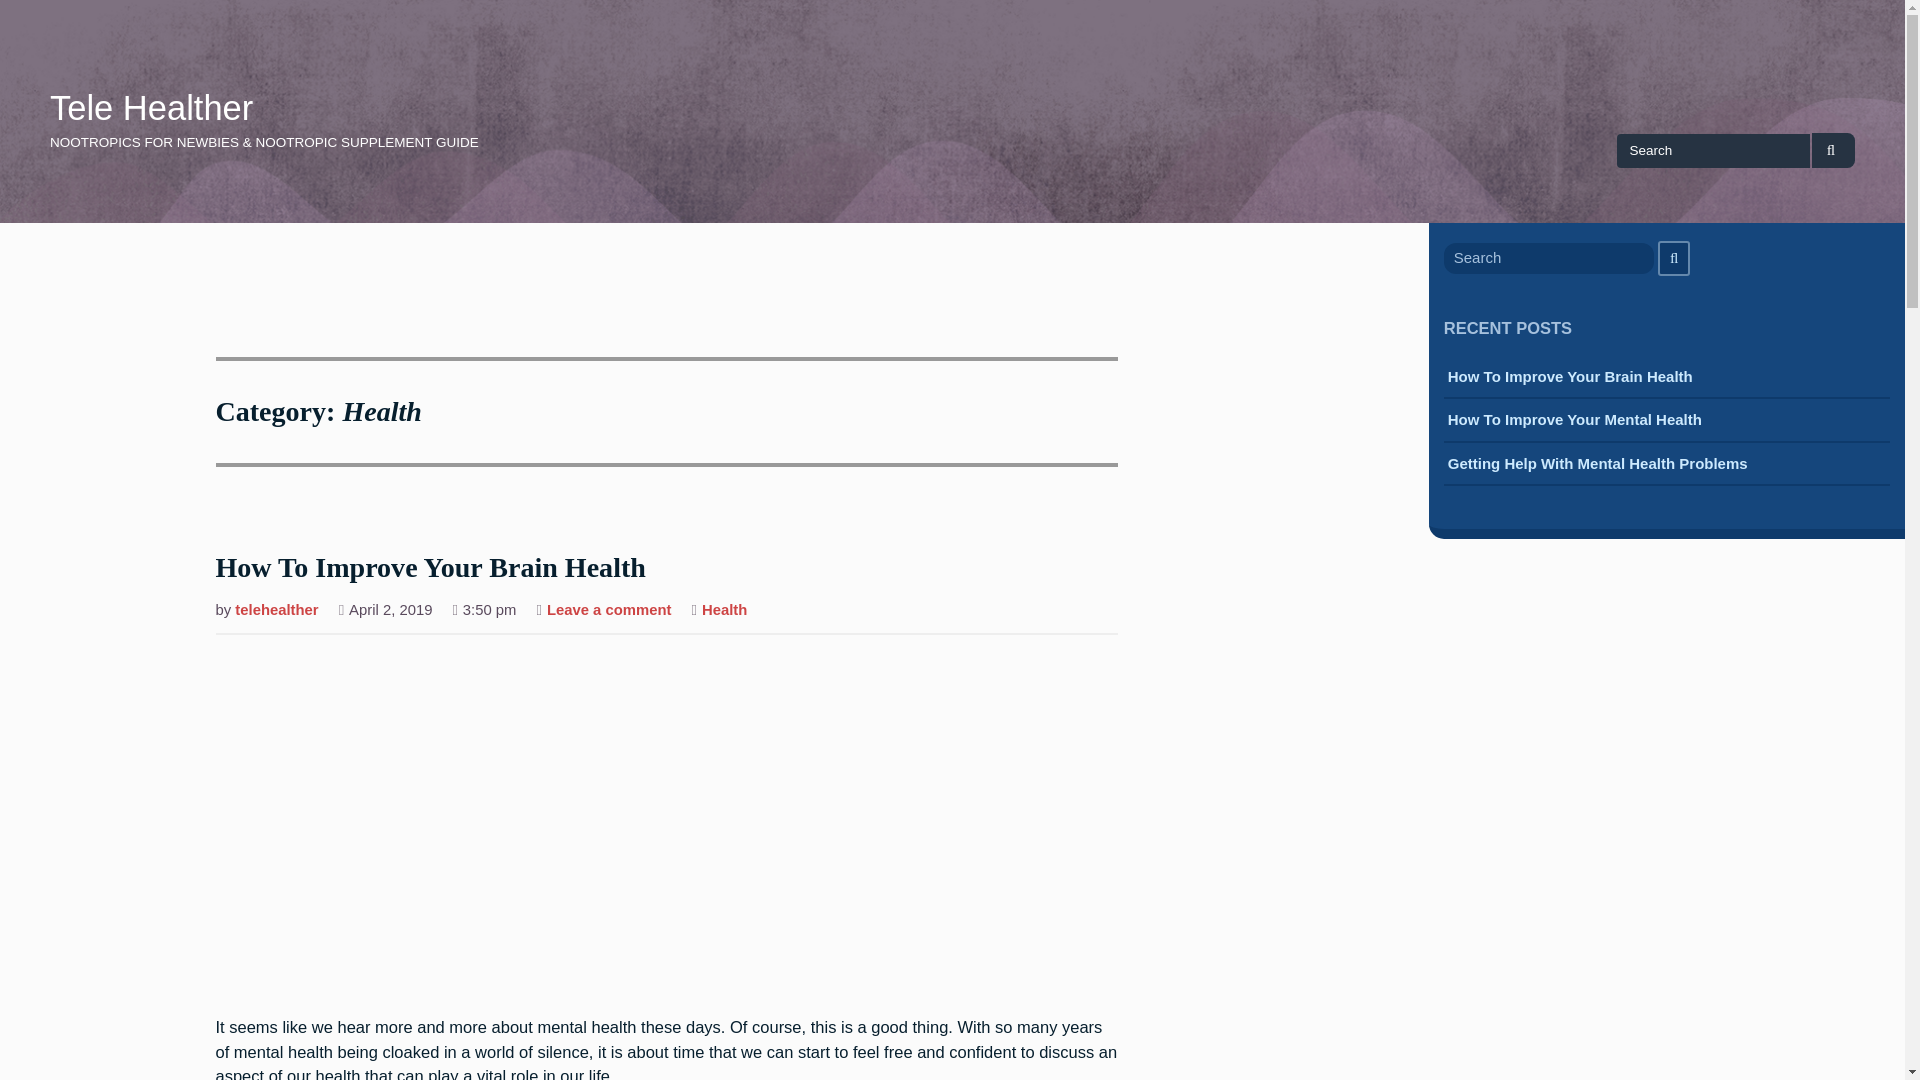 This screenshot has height=1080, width=1920. I want to click on Search, so click(1833, 150).